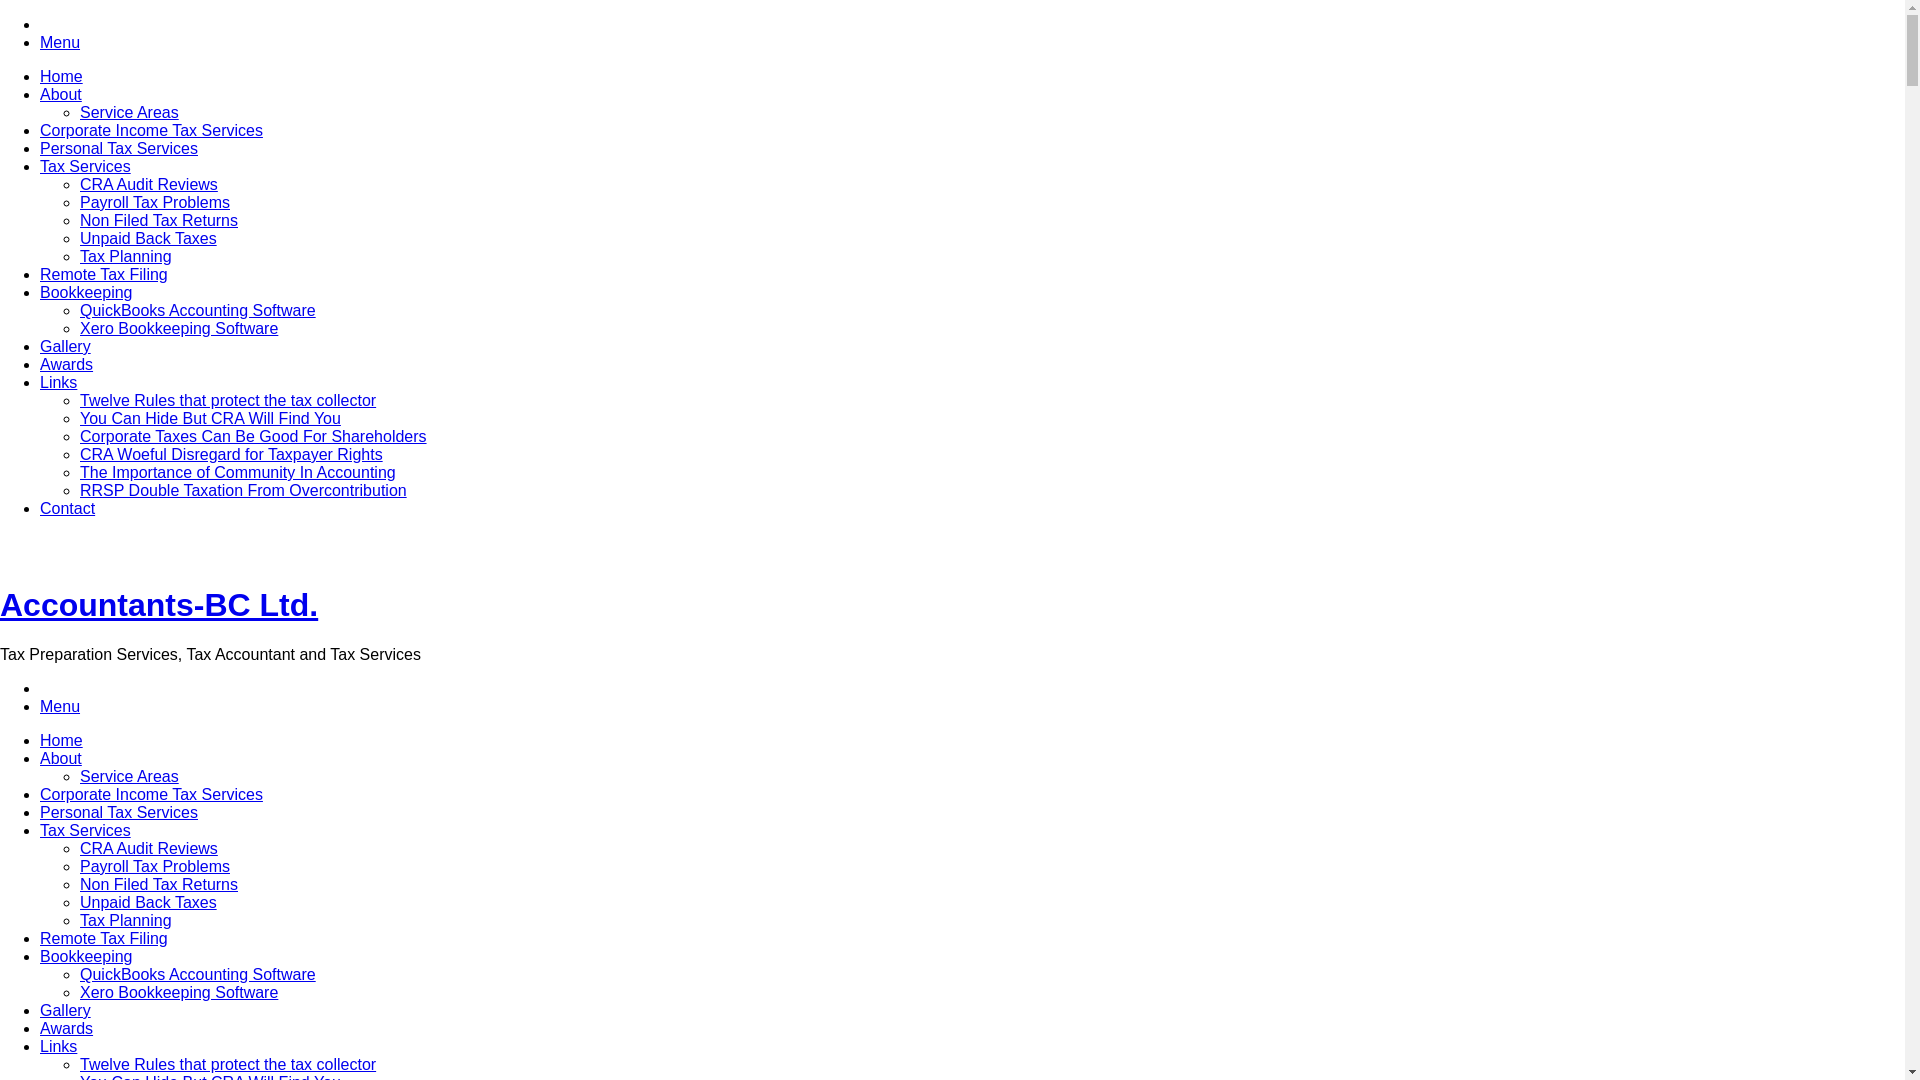 The image size is (1920, 1080). I want to click on About, so click(61, 94).